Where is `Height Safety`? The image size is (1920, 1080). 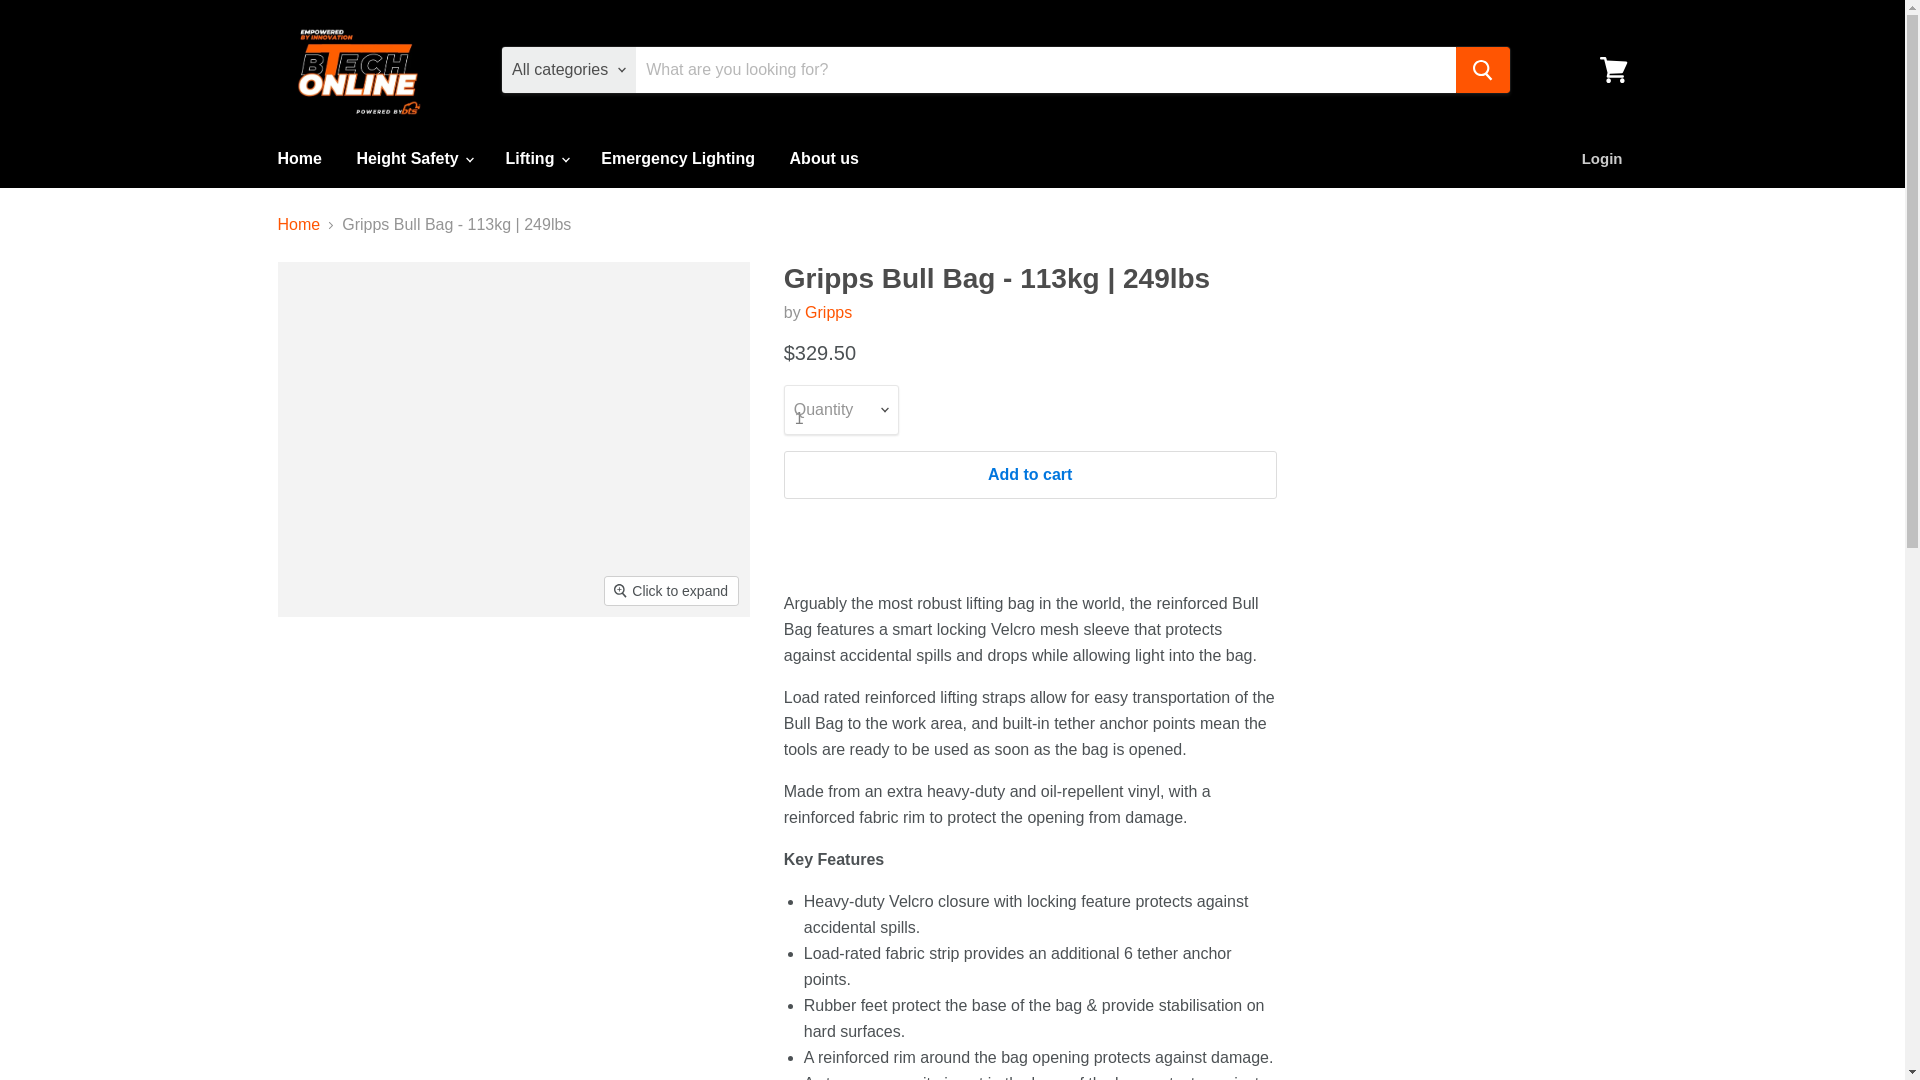 Height Safety is located at coordinates (413, 159).